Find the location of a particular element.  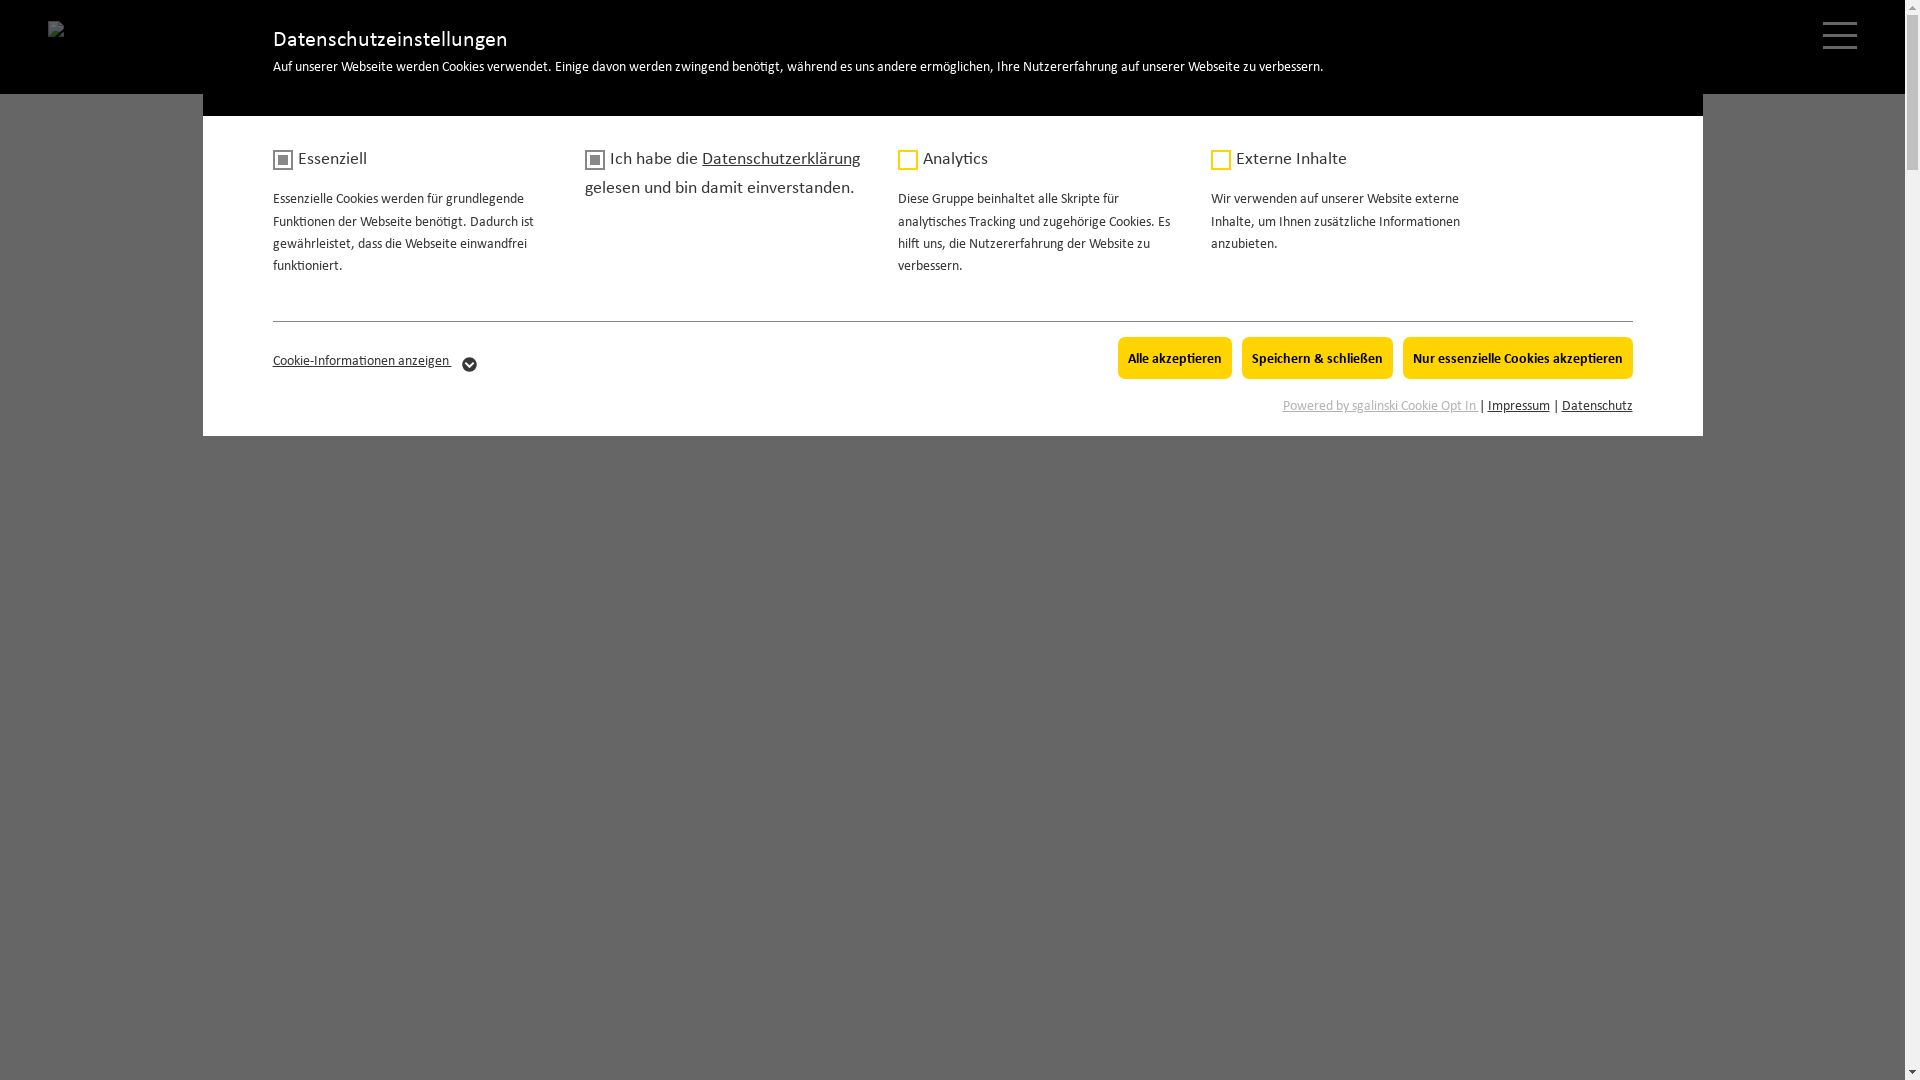

Nur essenzielle Cookies akzeptieren is located at coordinates (1517, 358).